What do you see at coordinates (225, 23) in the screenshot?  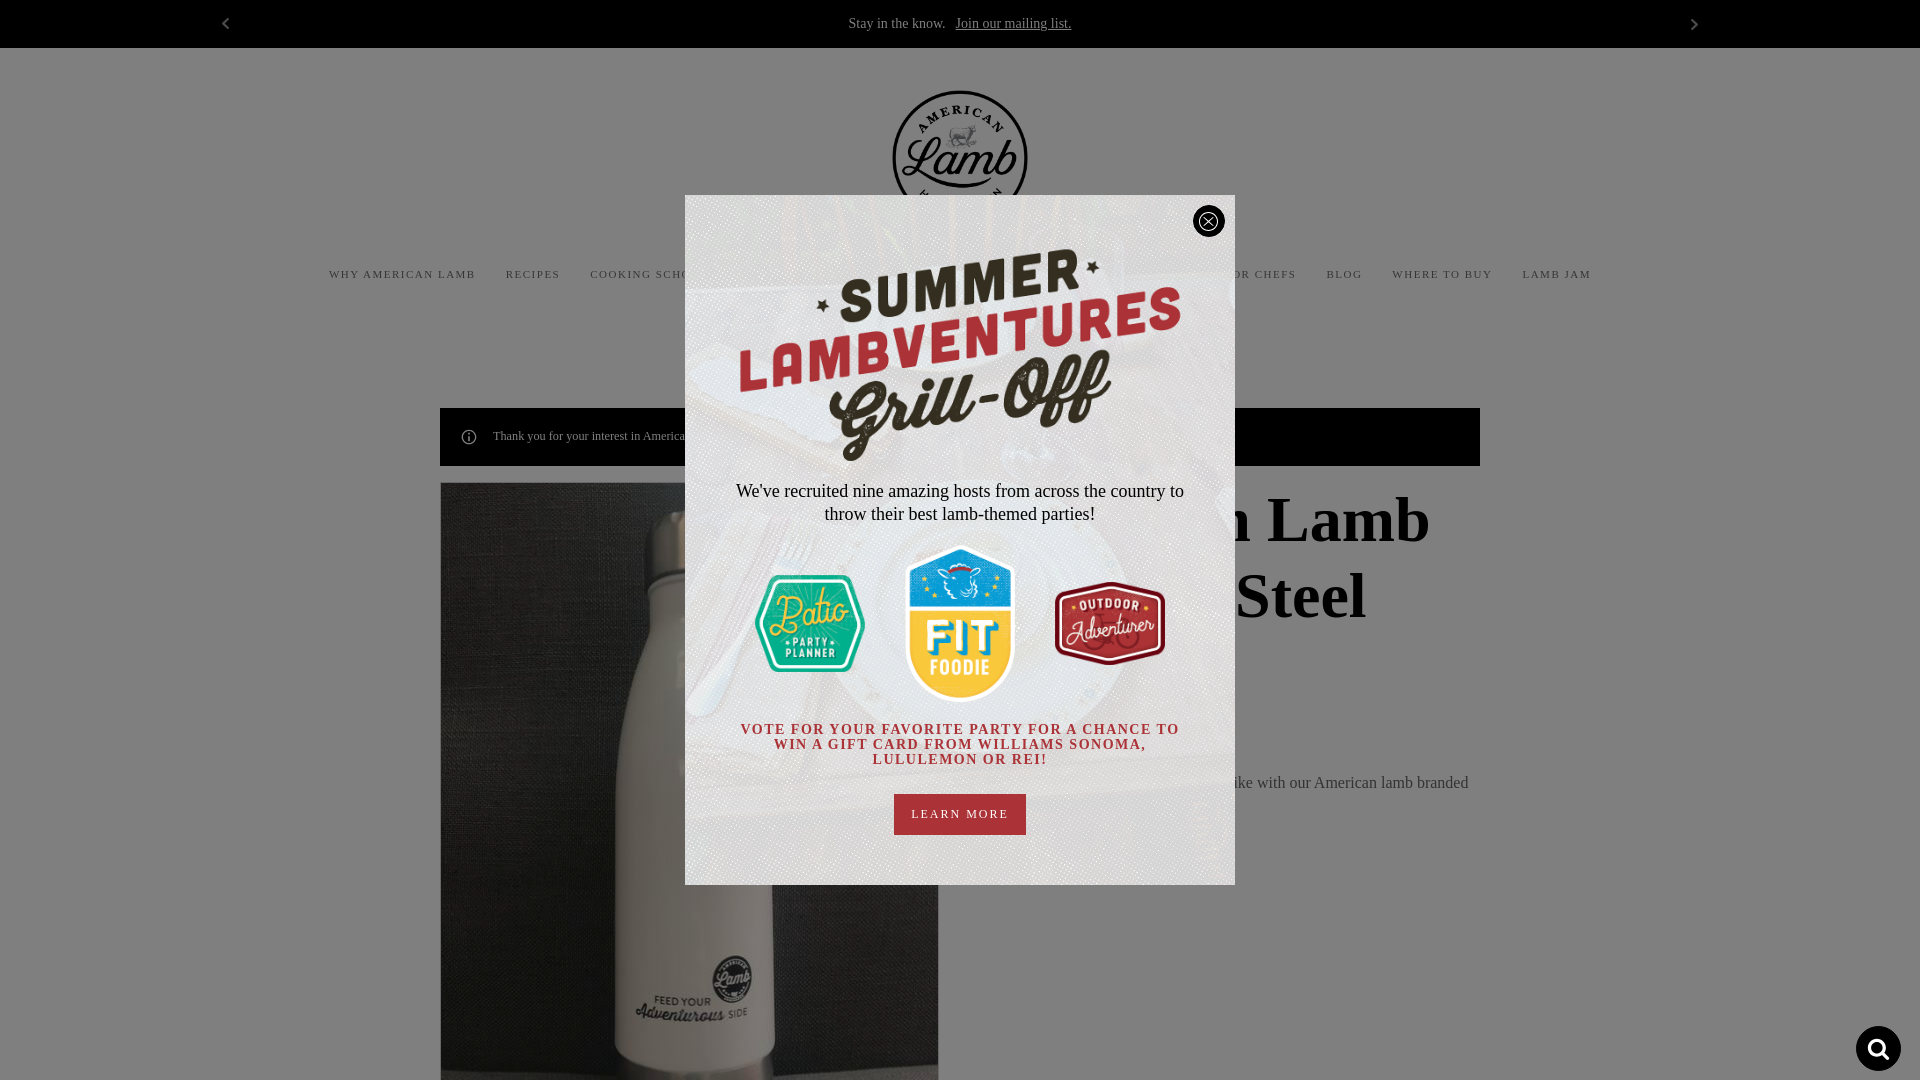 I see `Prev` at bounding box center [225, 23].